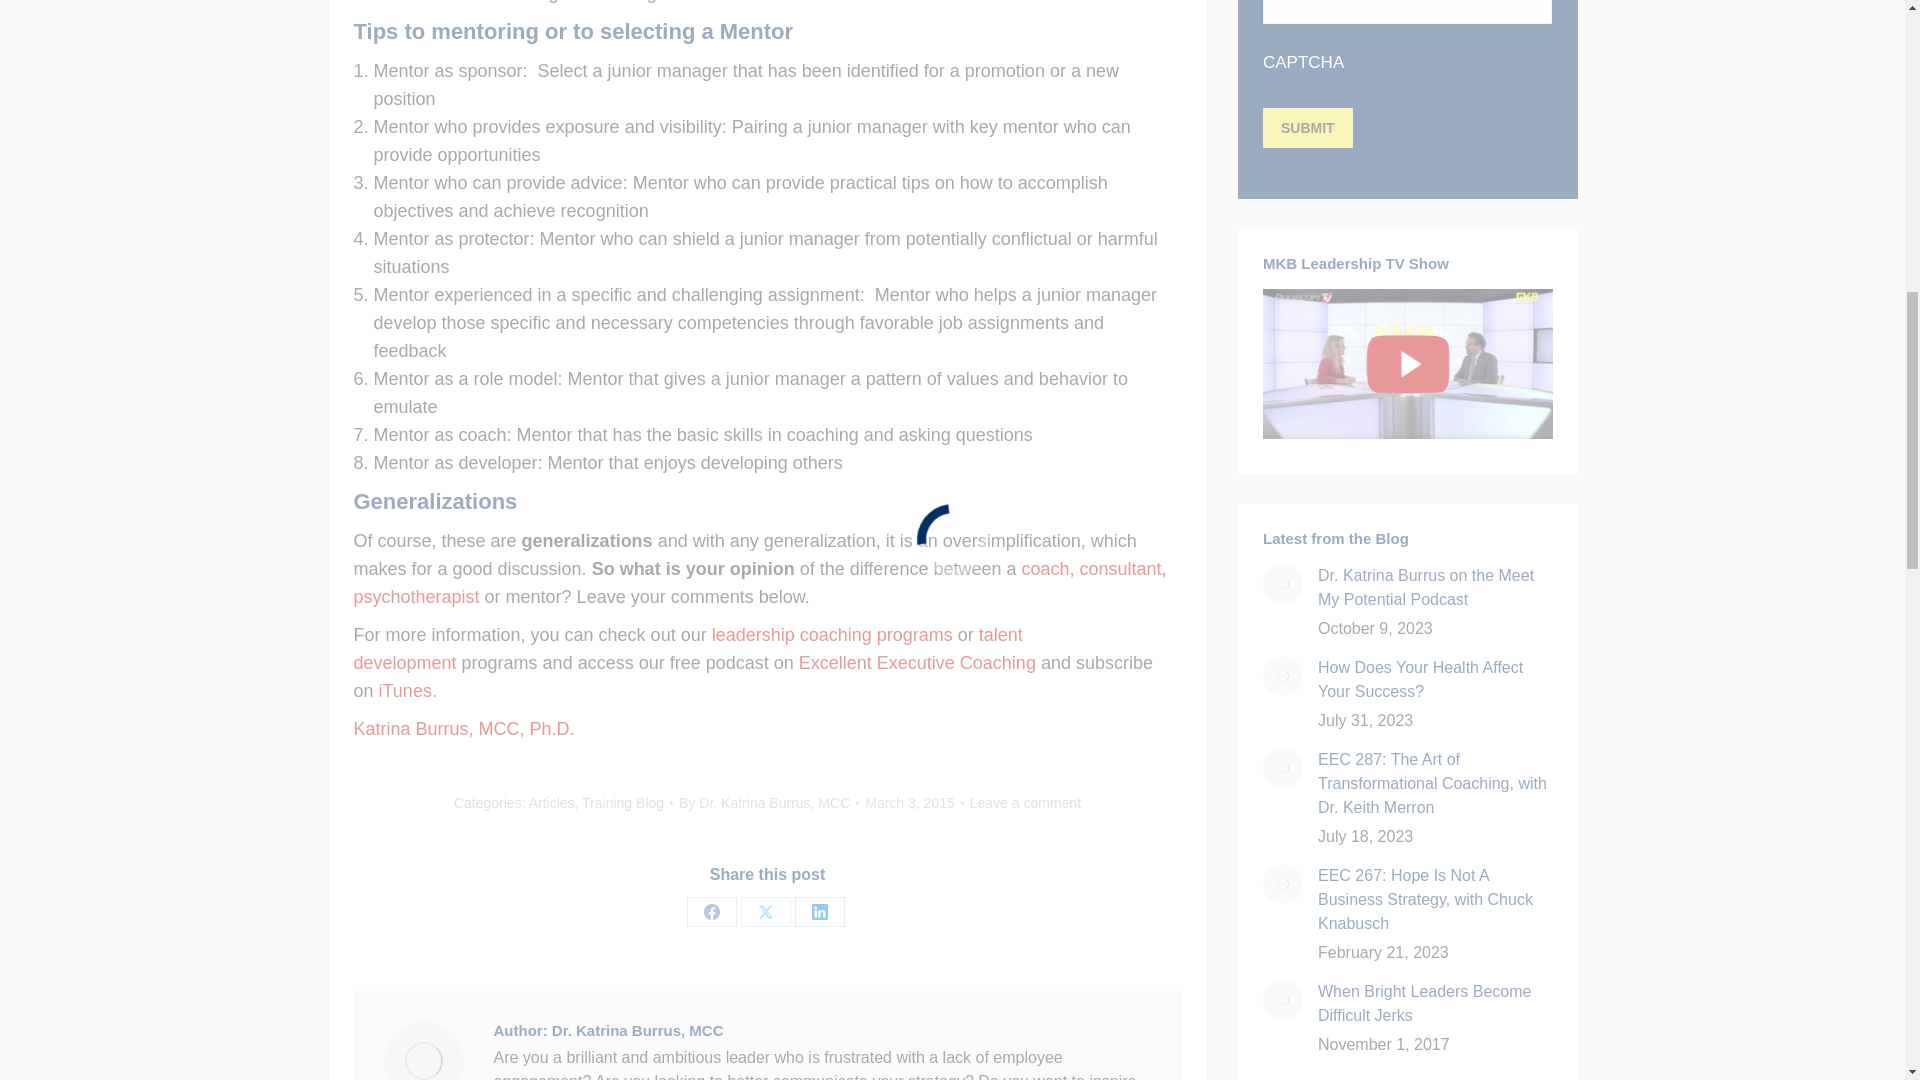 Image resolution: width=1920 pixels, height=1080 pixels. What do you see at coordinates (764, 912) in the screenshot?
I see `X` at bounding box center [764, 912].